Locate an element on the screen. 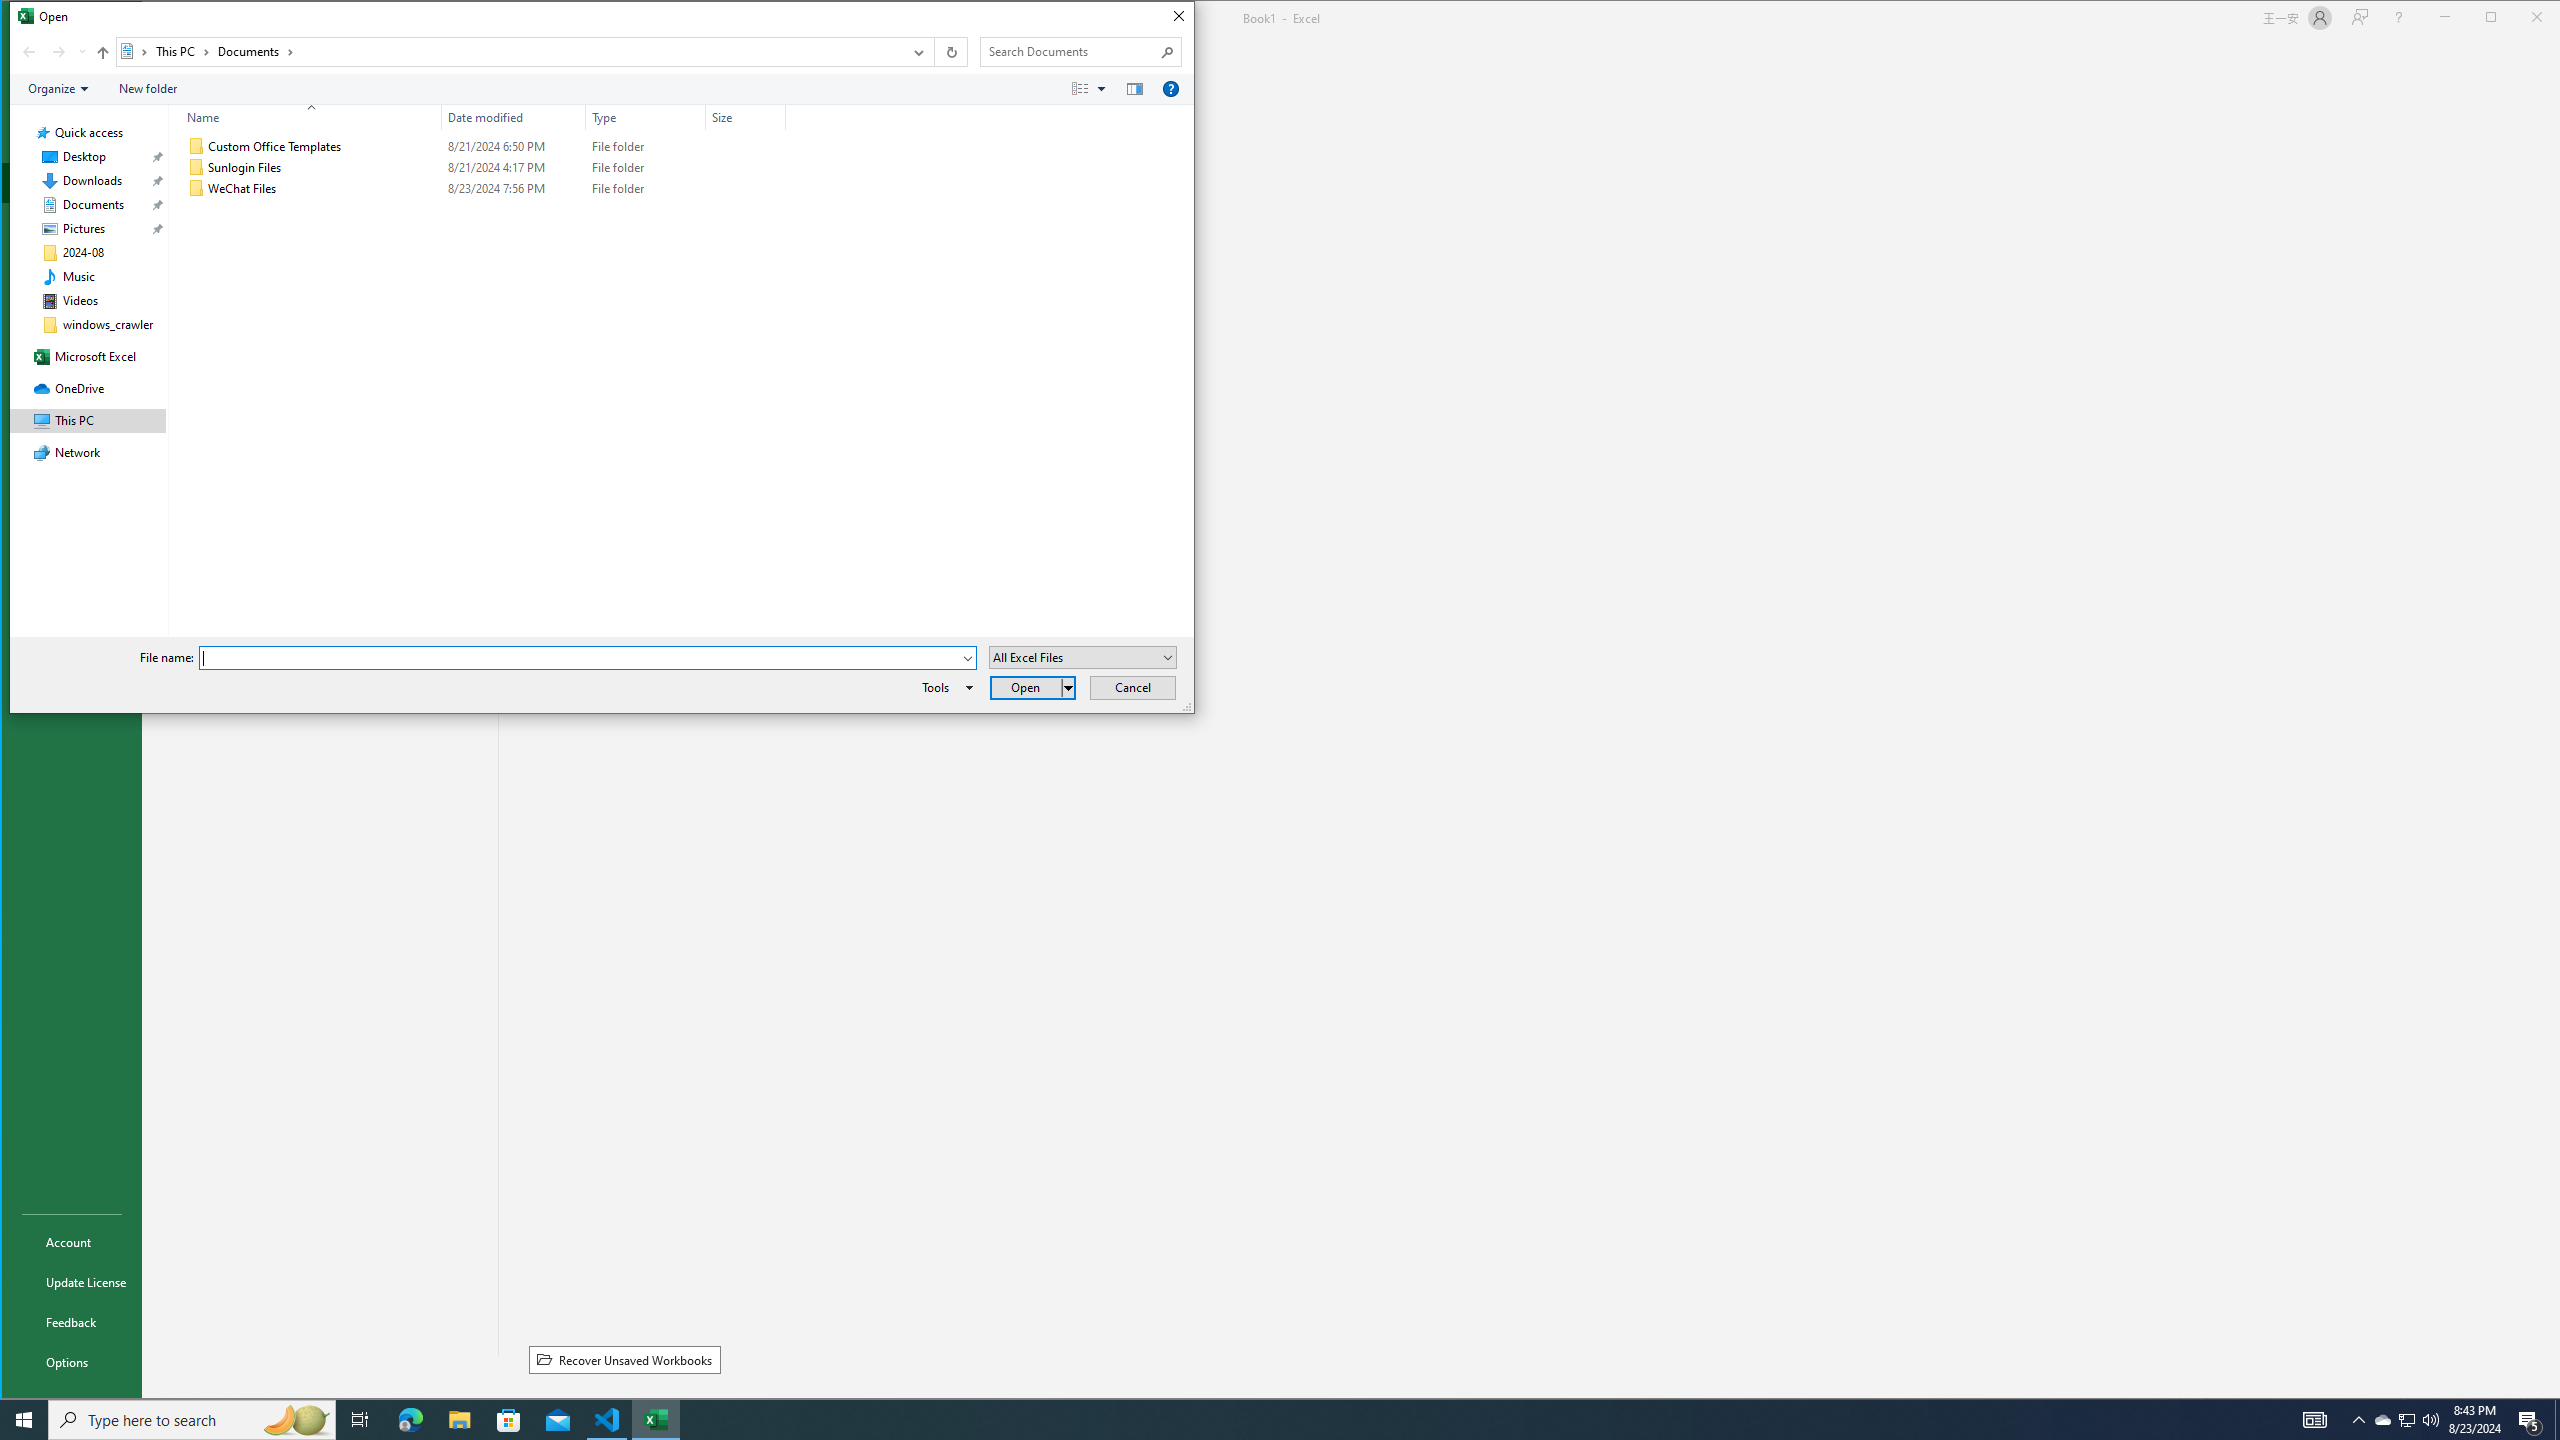 This screenshot has width=2560, height=1440. Views is located at coordinates (1092, 89).